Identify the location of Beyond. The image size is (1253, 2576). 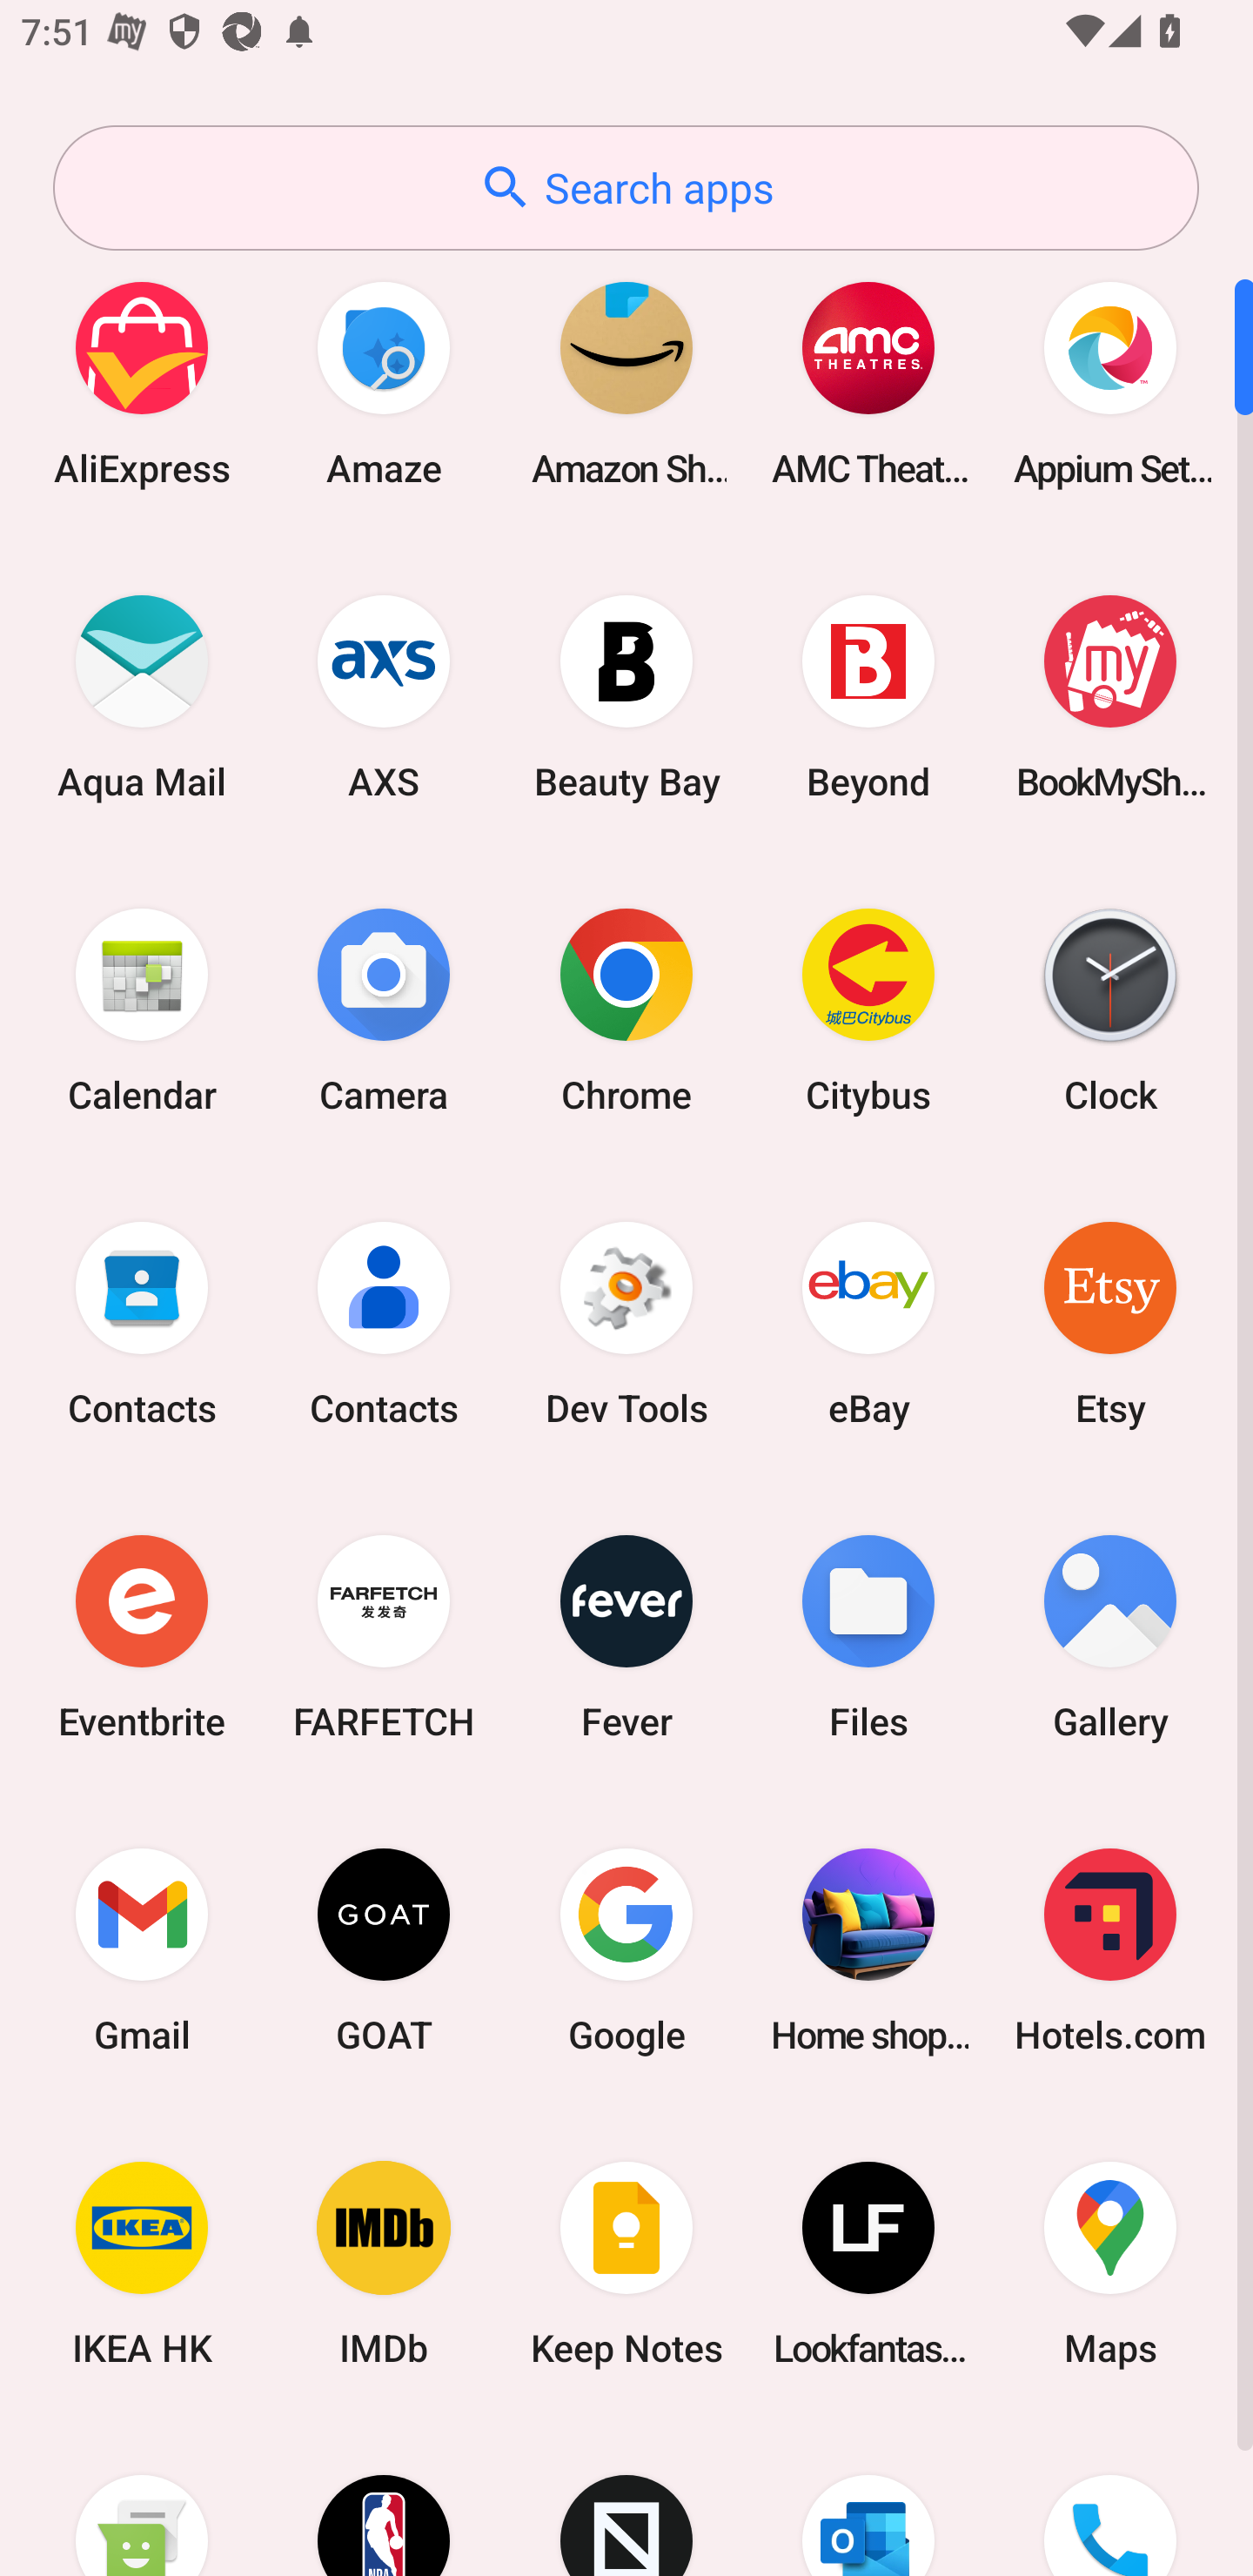
(868, 696).